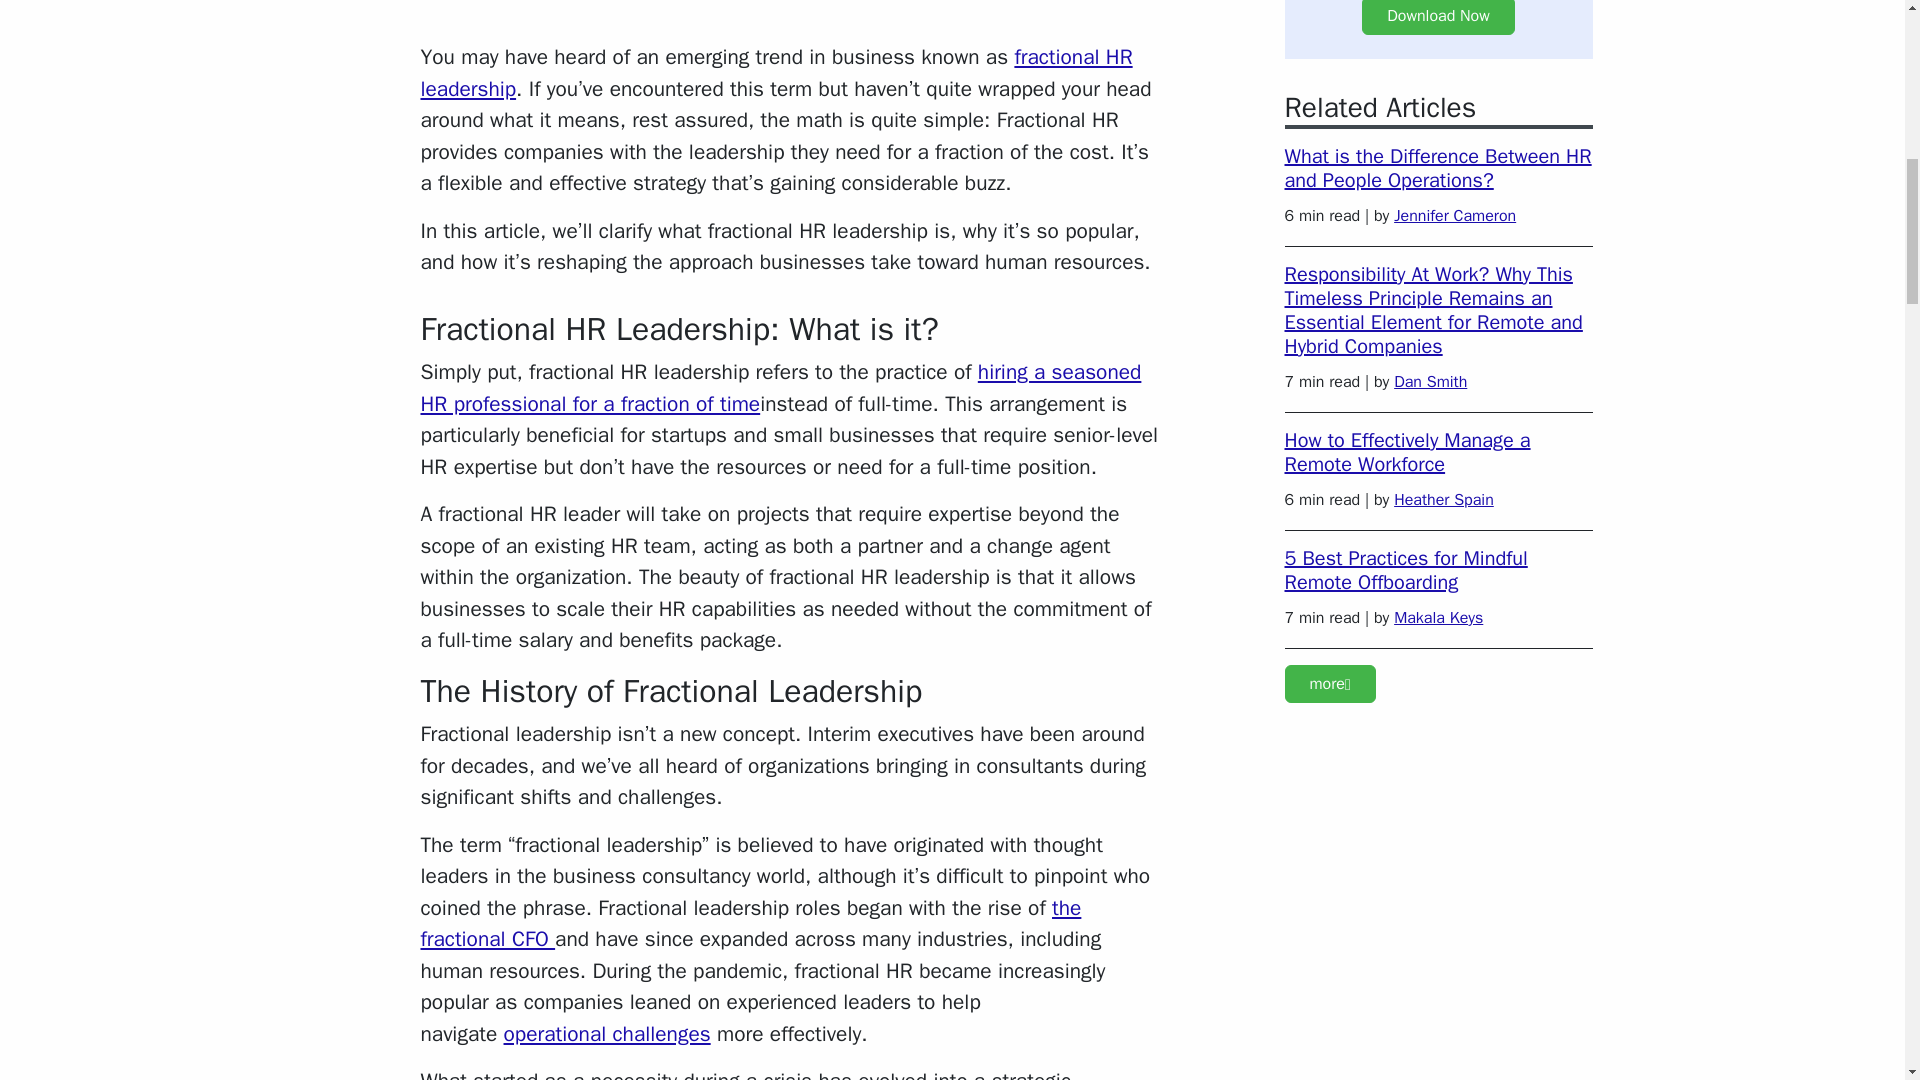 This screenshot has width=1920, height=1080. What do you see at coordinates (1454, 216) in the screenshot?
I see `View user profile.` at bounding box center [1454, 216].